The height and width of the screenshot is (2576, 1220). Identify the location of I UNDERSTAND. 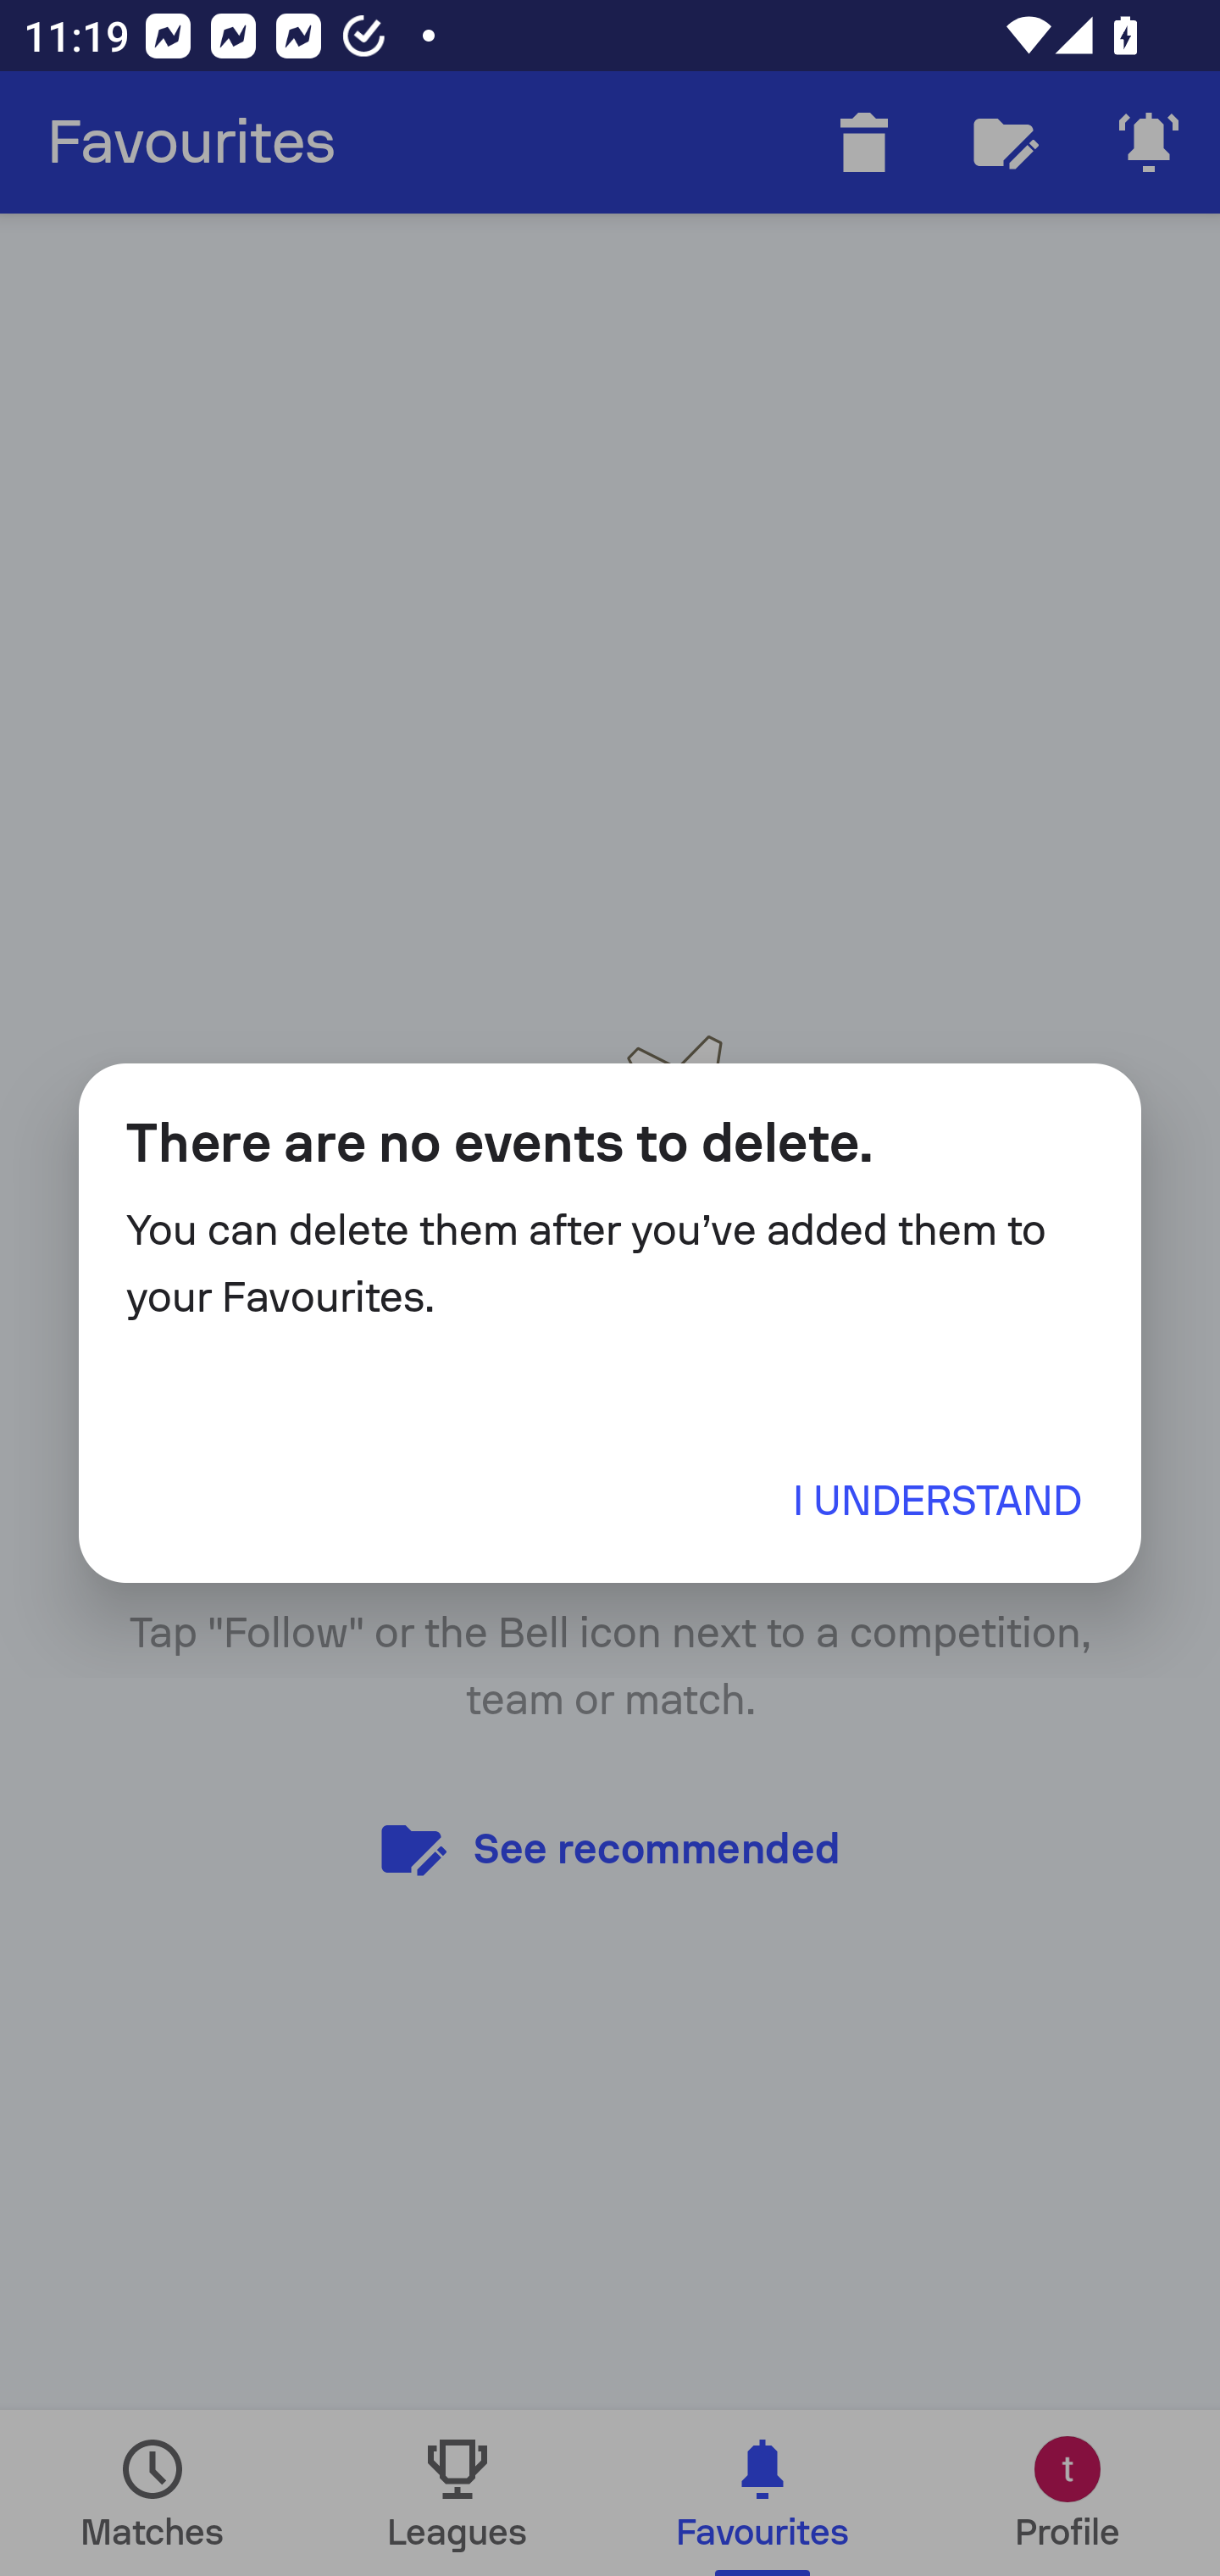
(937, 1500).